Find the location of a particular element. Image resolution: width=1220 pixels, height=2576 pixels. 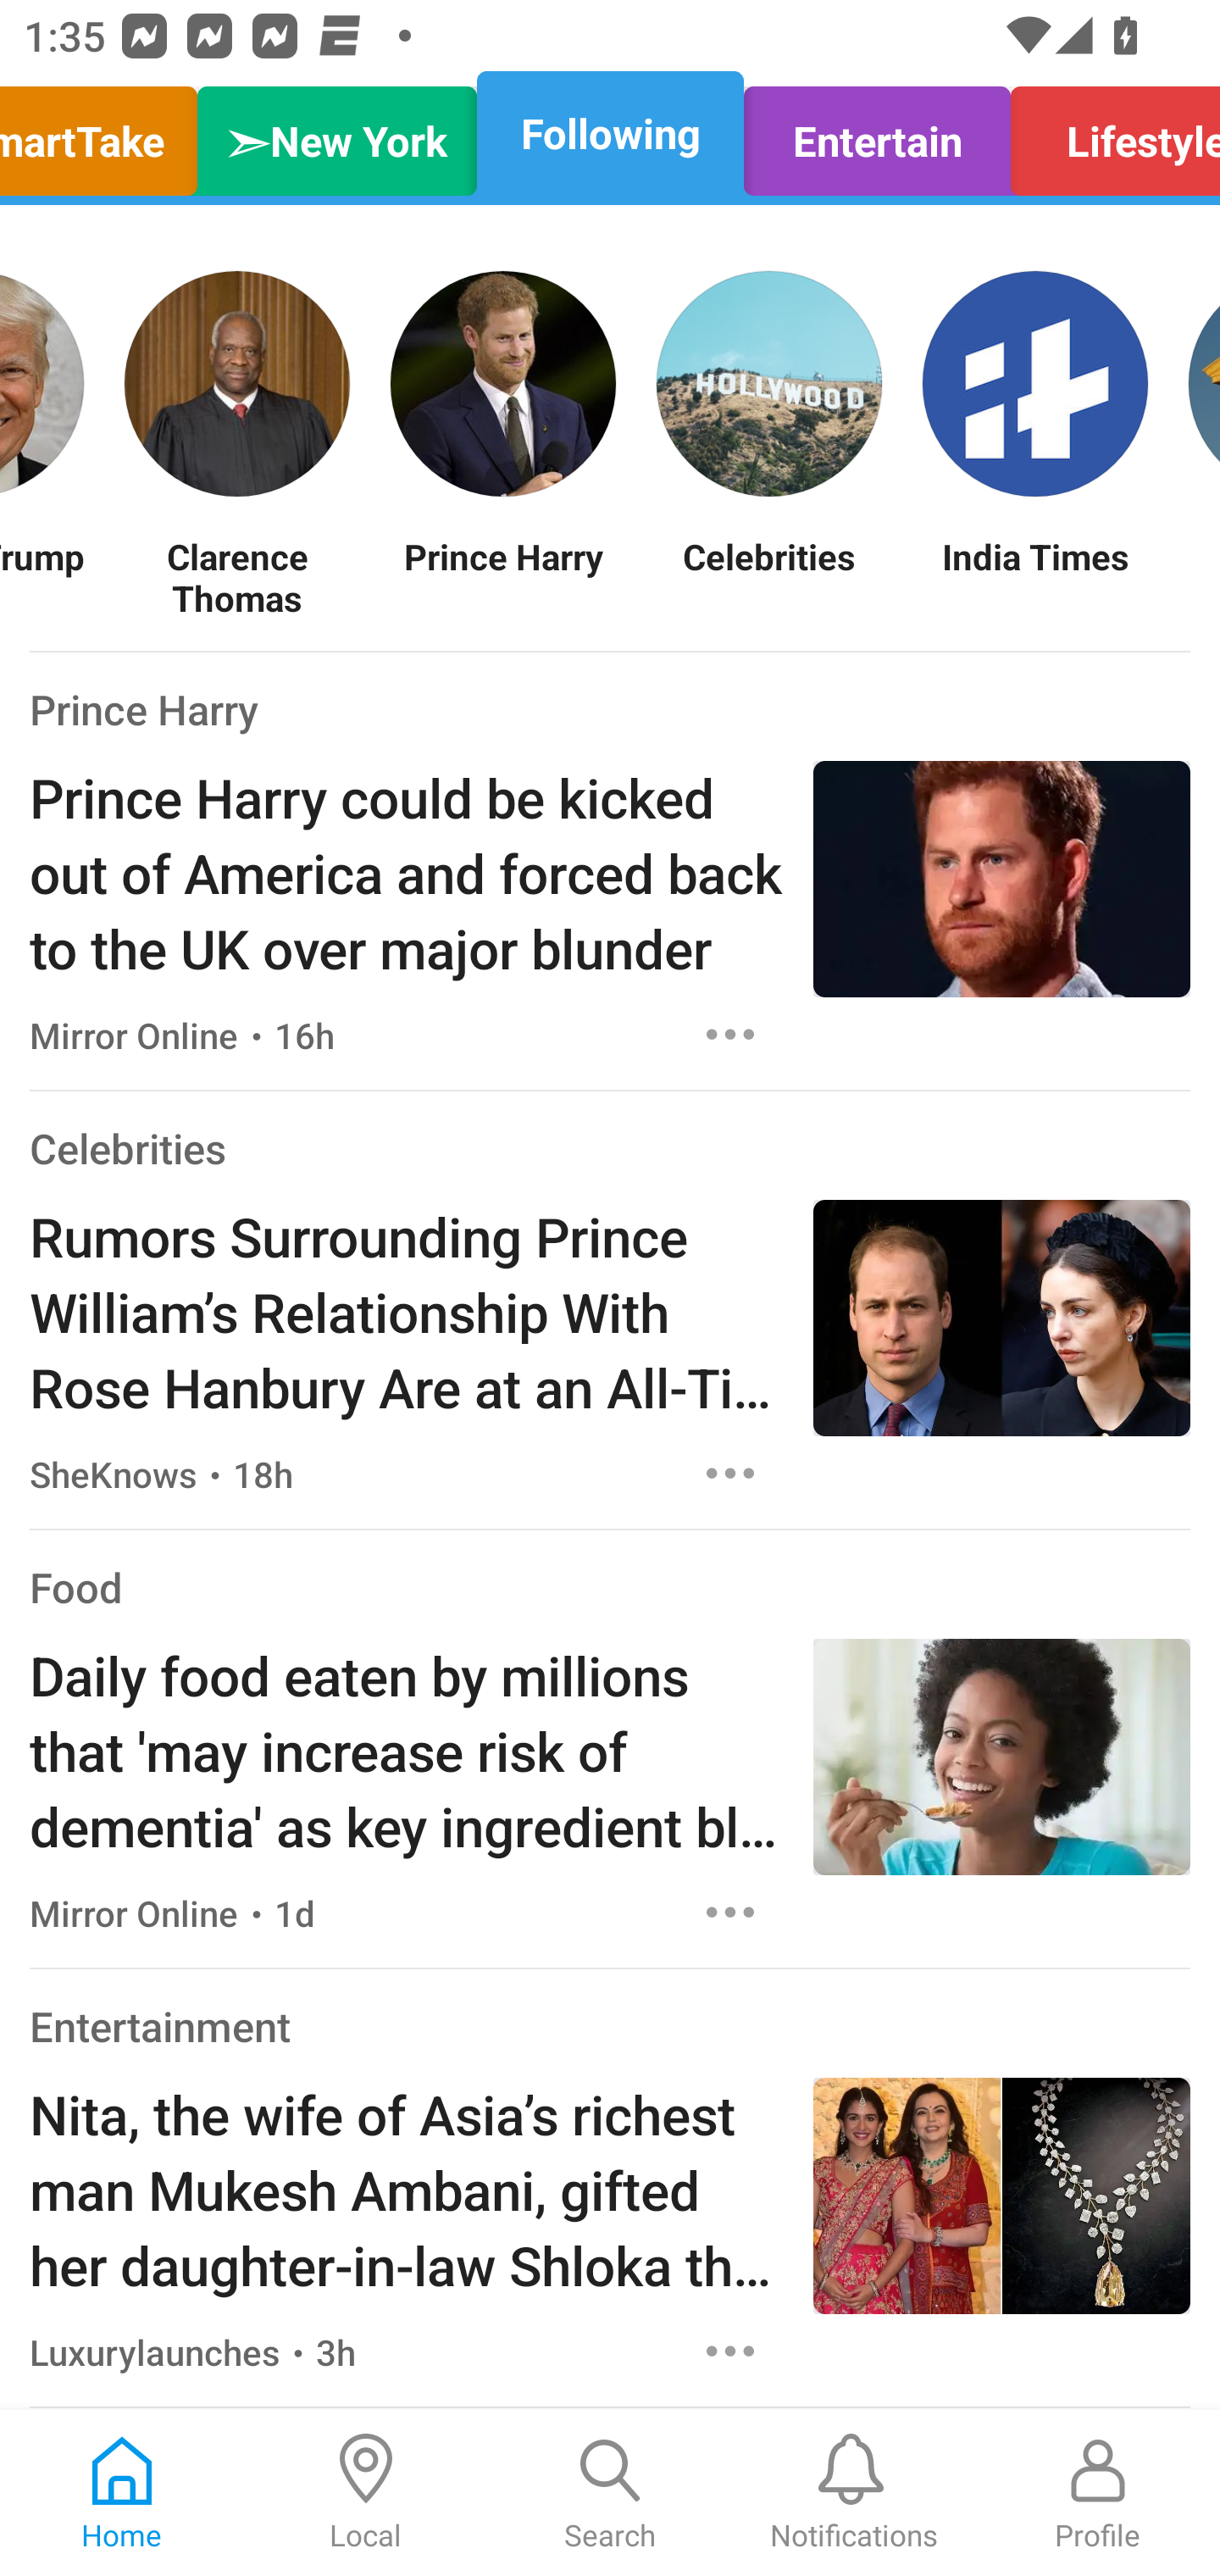

SmartTake is located at coordinates (107, 134).